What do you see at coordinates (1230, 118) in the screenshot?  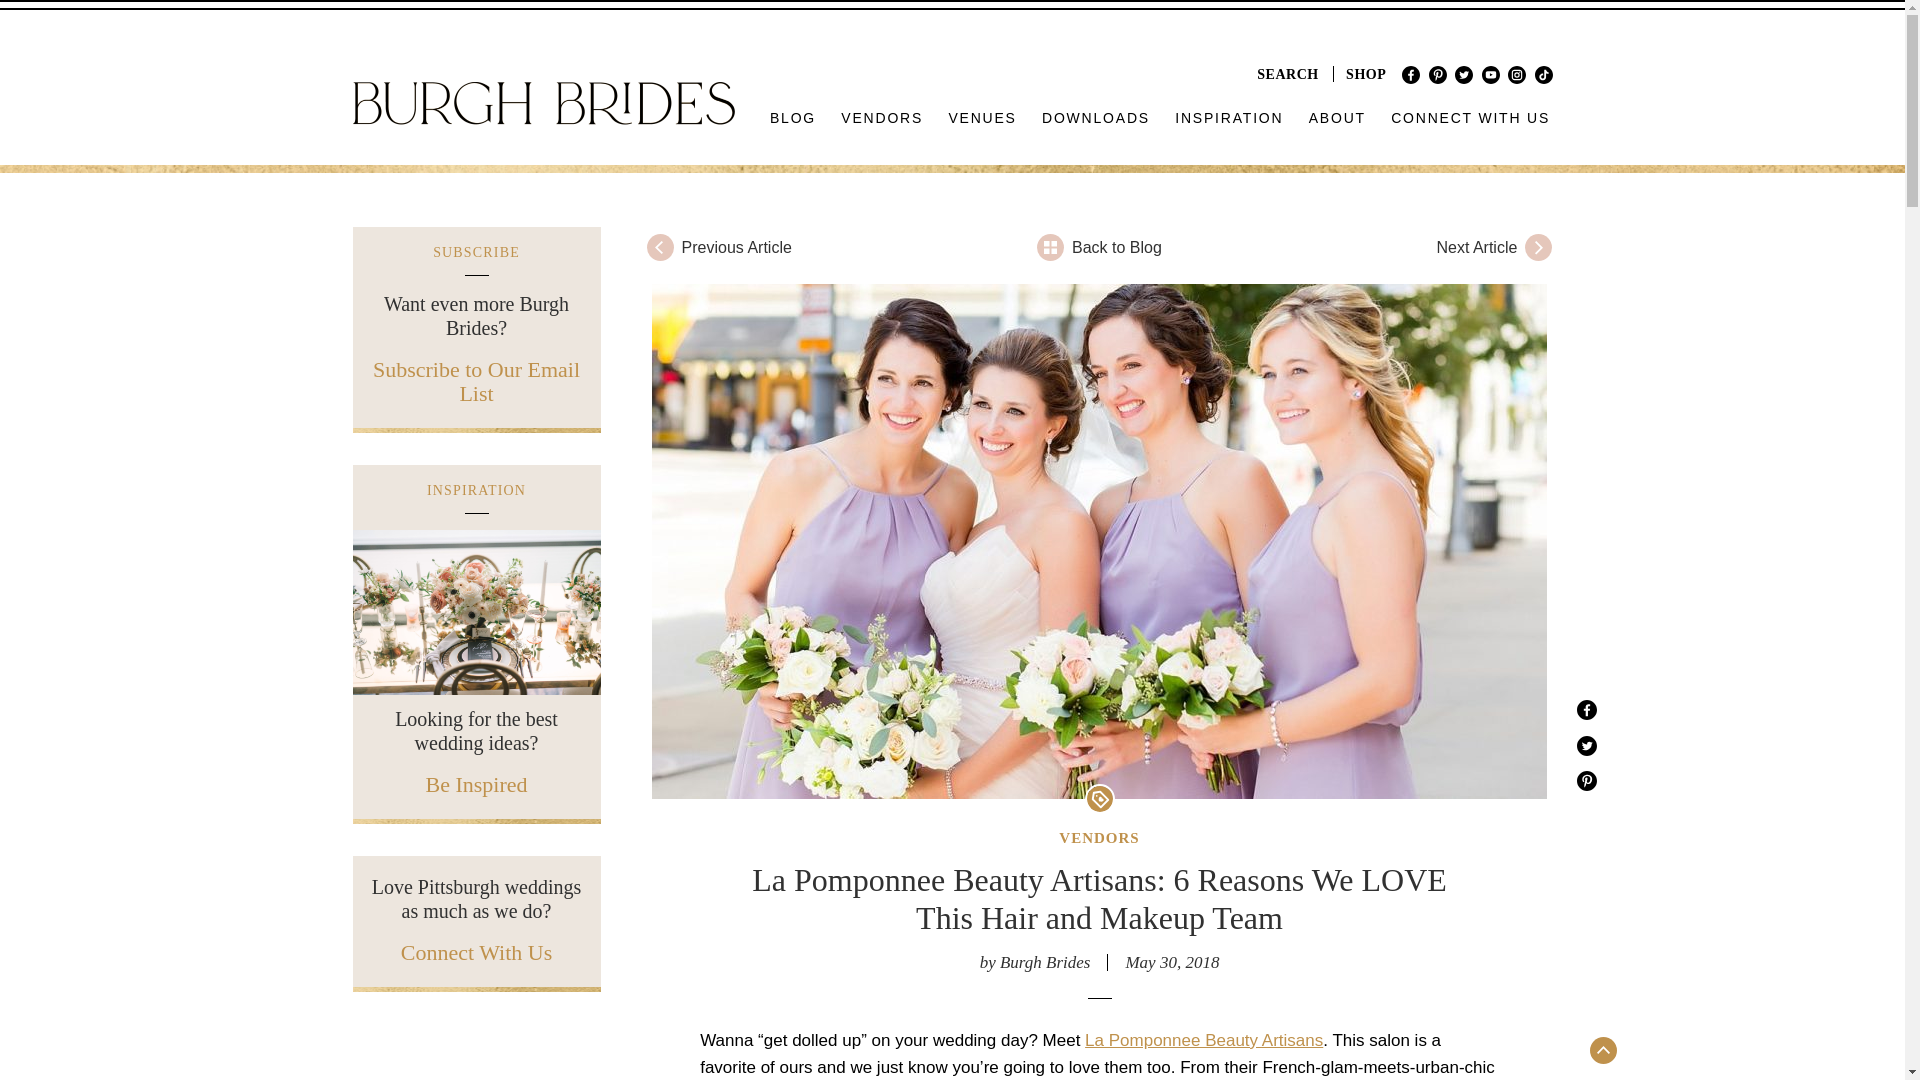 I see `INSPIRATION` at bounding box center [1230, 118].